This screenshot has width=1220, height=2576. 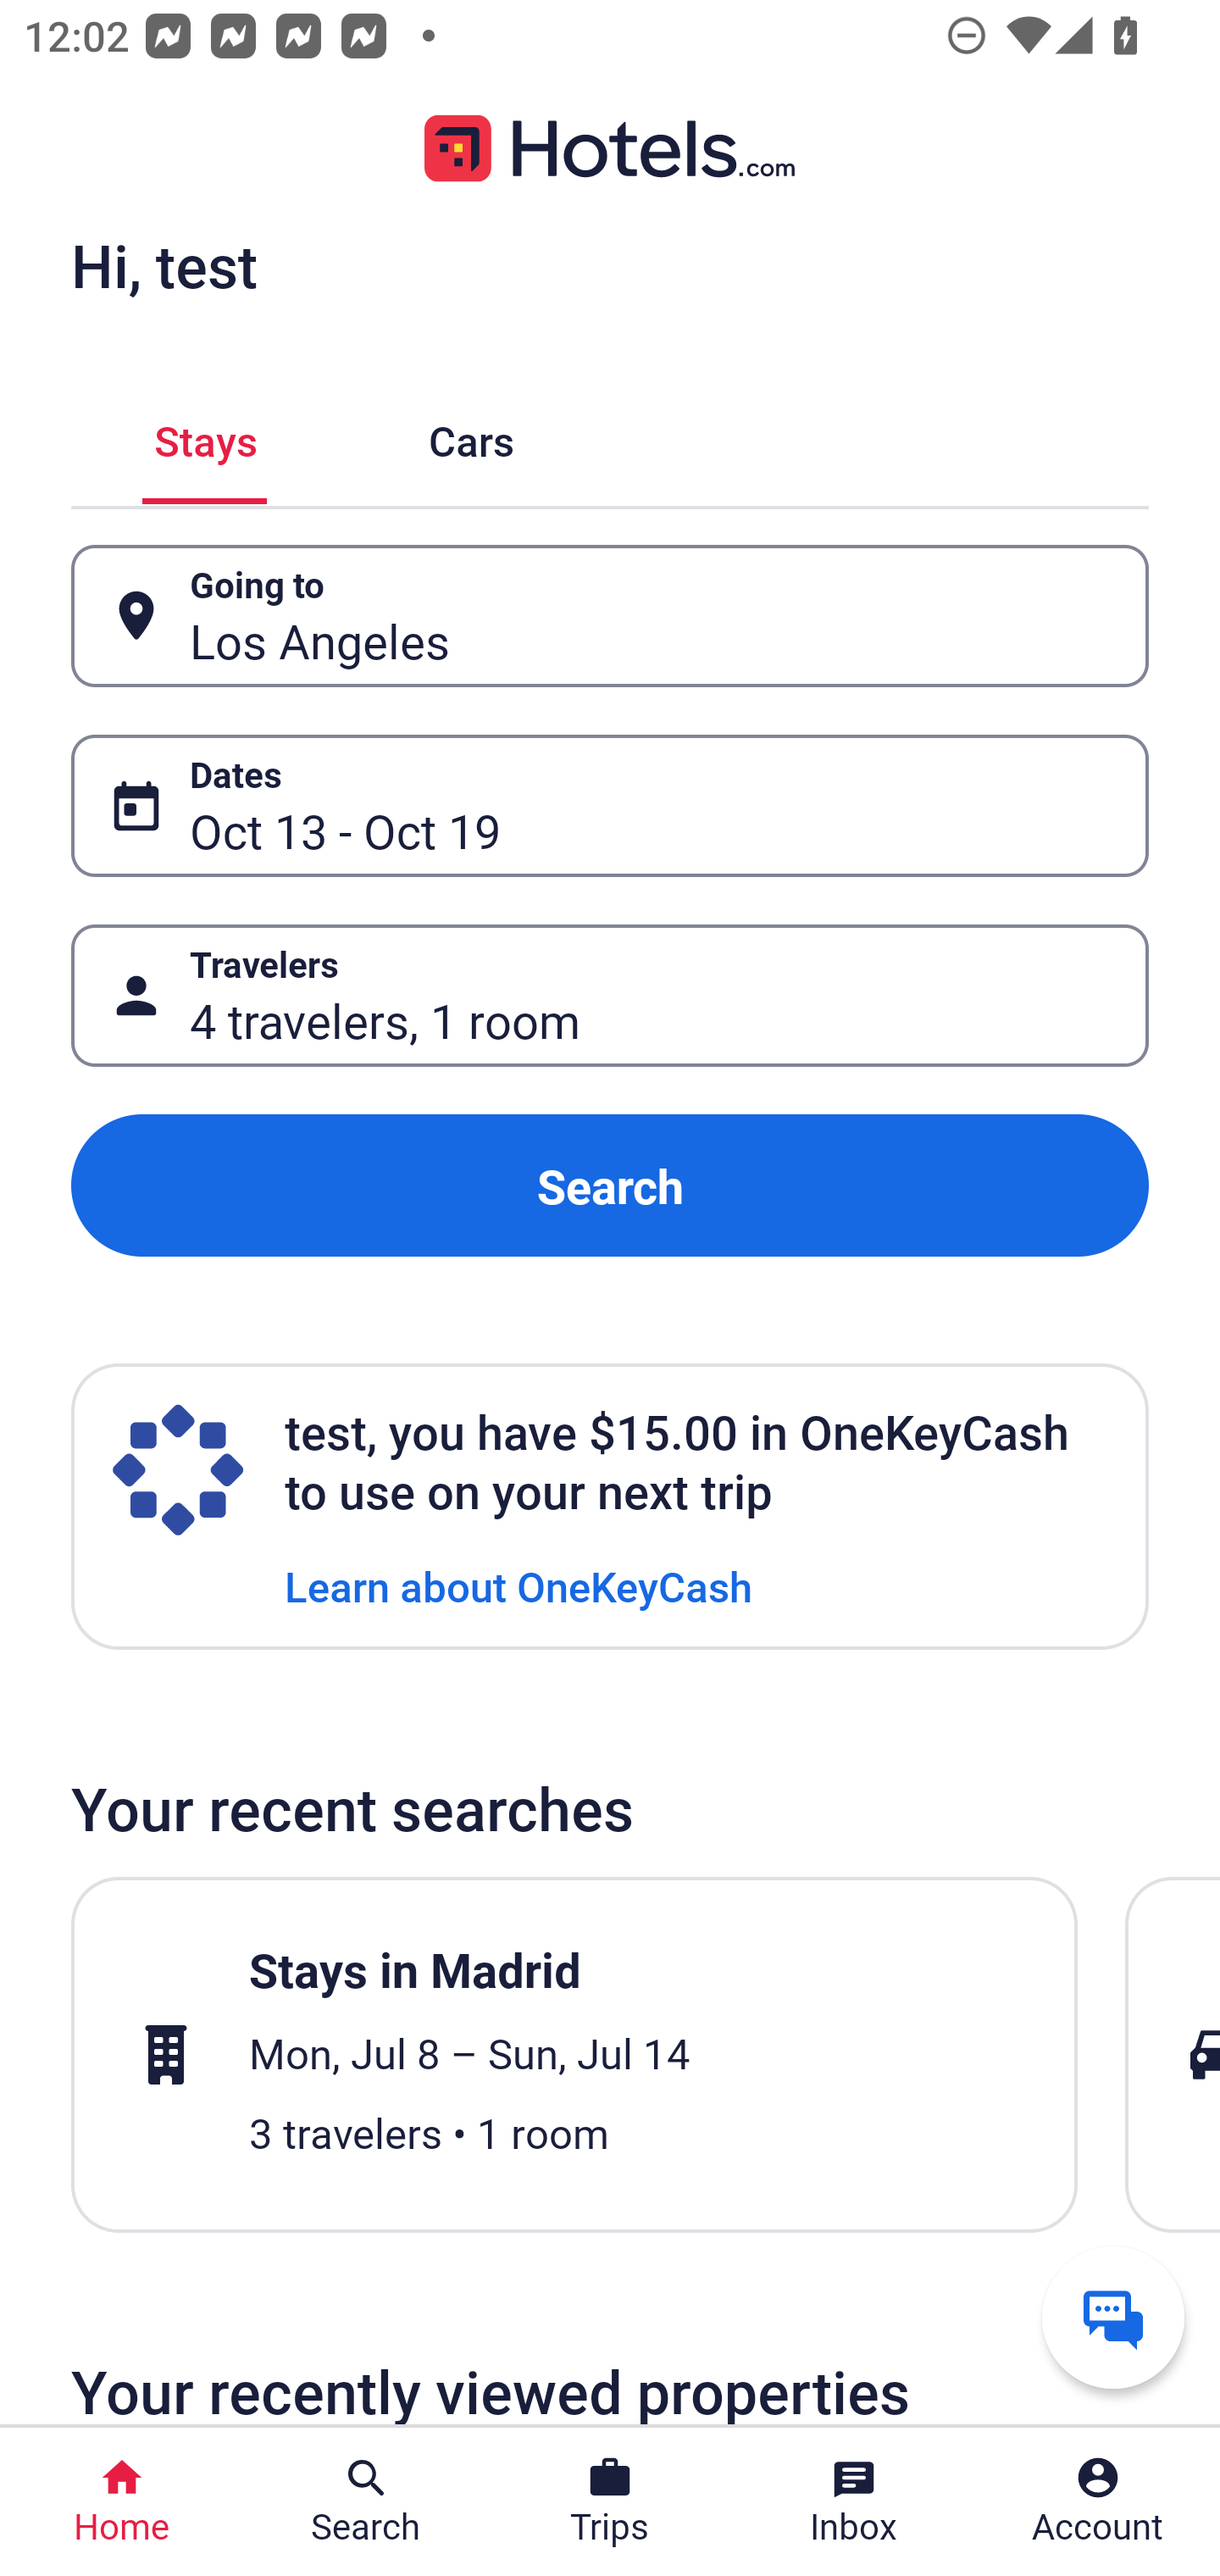 What do you see at coordinates (854, 2501) in the screenshot?
I see `Inbox Inbox Button` at bounding box center [854, 2501].